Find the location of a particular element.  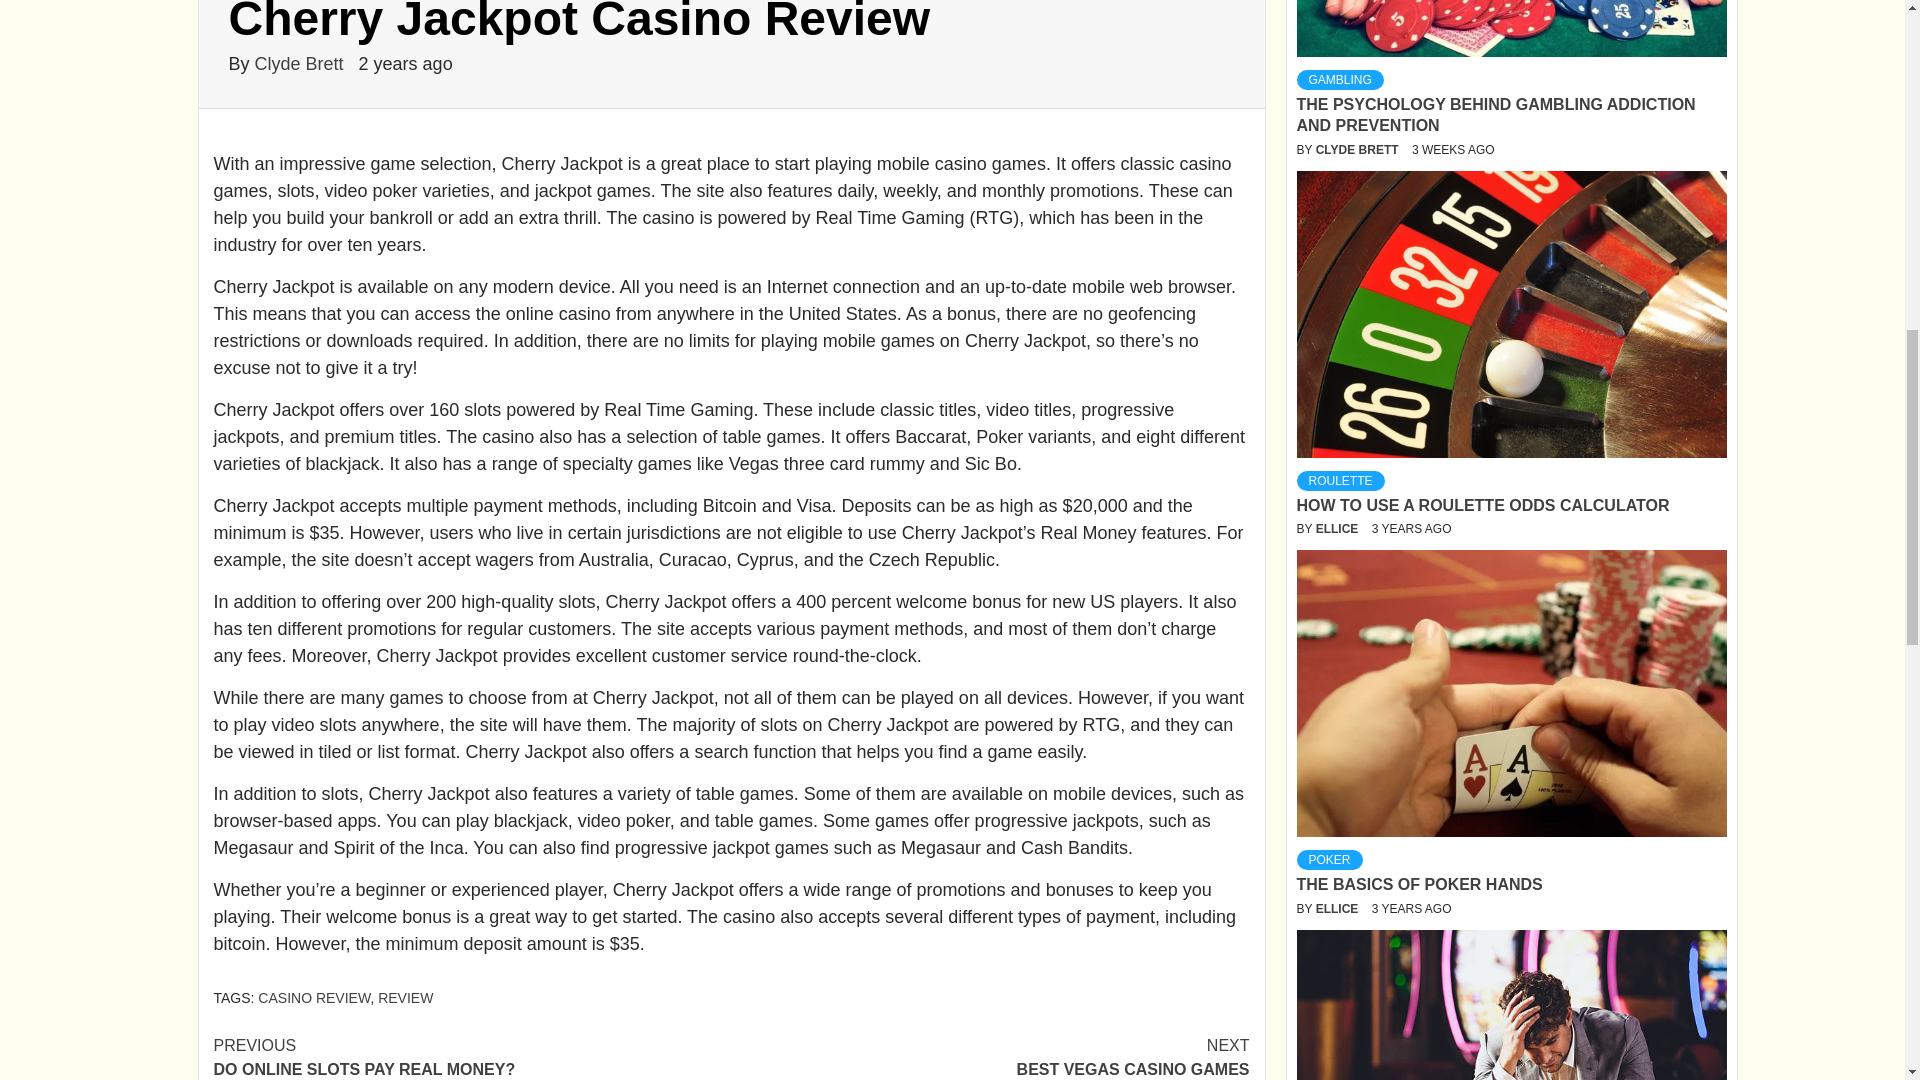

THE PSYCHOLOGY BEHIND GAMBLING ADDICTION AND PREVENTION is located at coordinates (1358, 149).